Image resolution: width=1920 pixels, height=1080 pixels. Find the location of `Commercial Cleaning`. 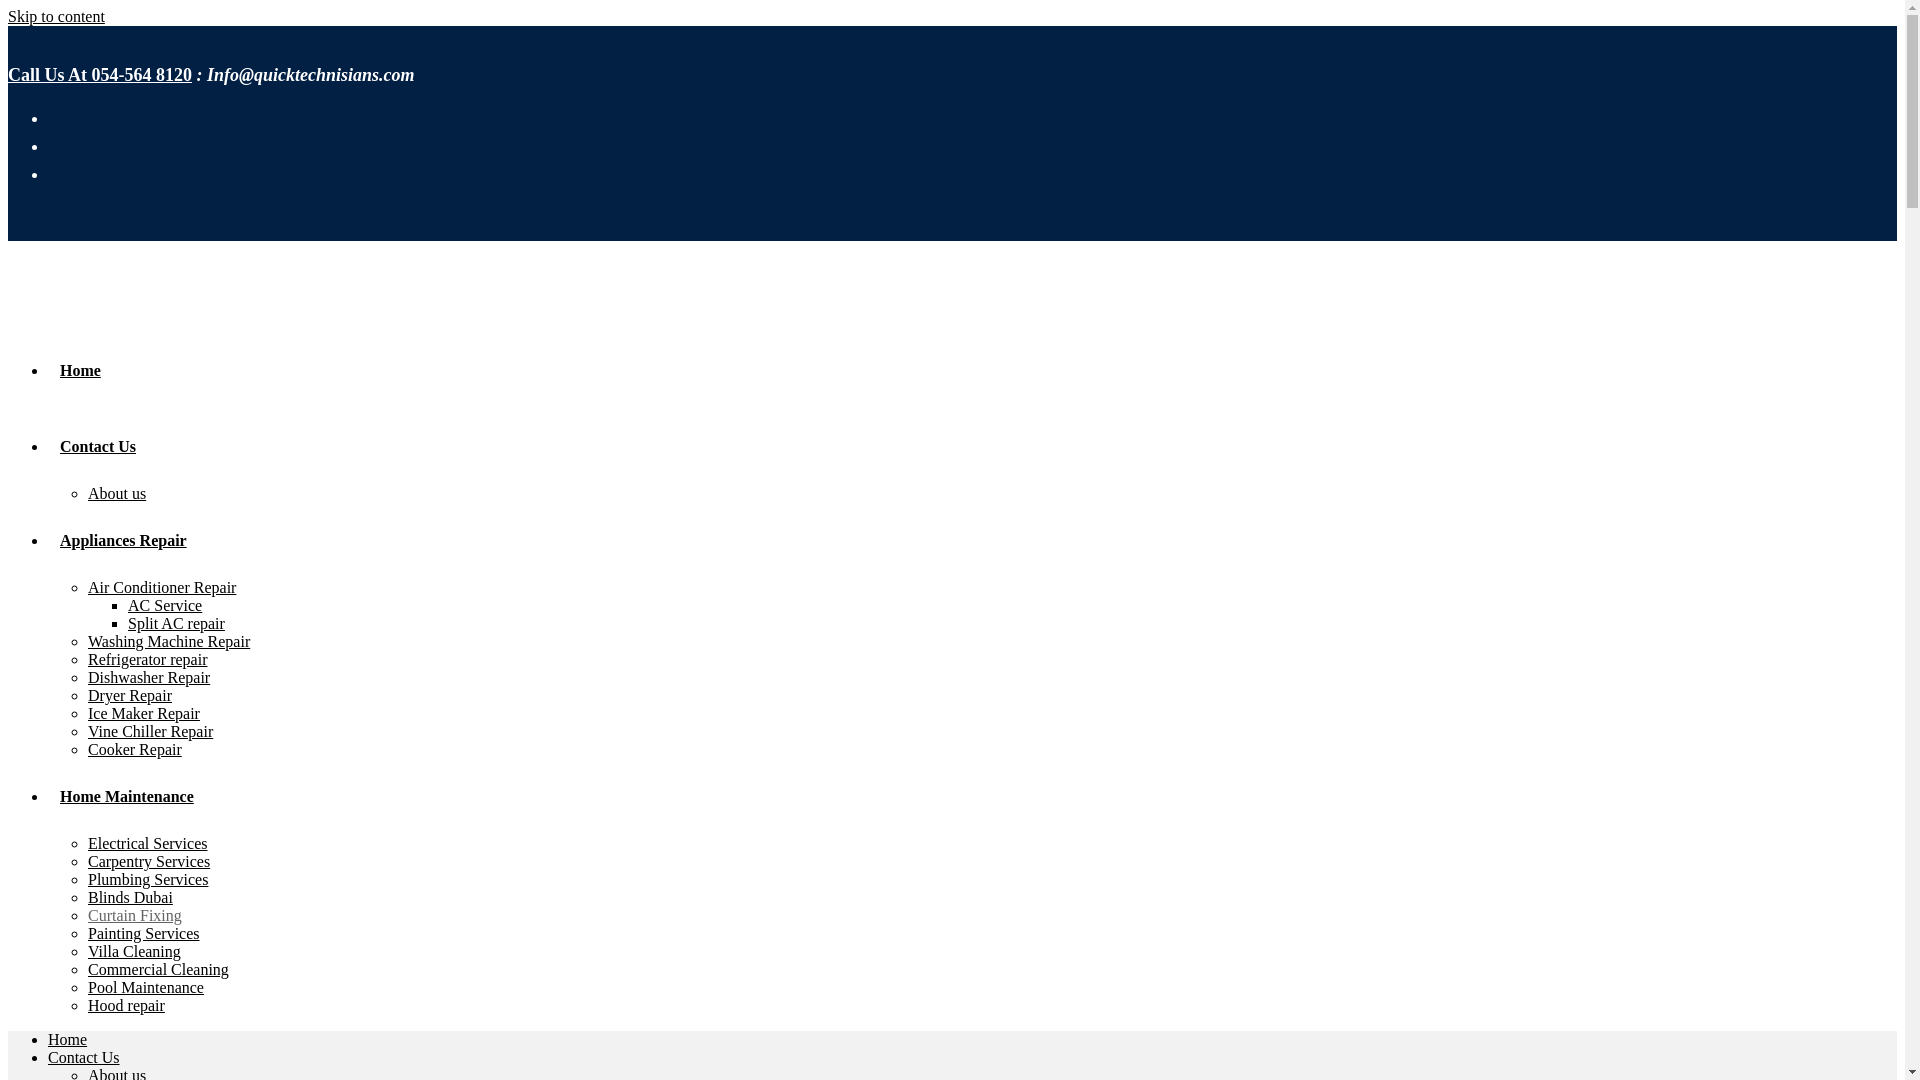

Commercial Cleaning is located at coordinates (158, 970).